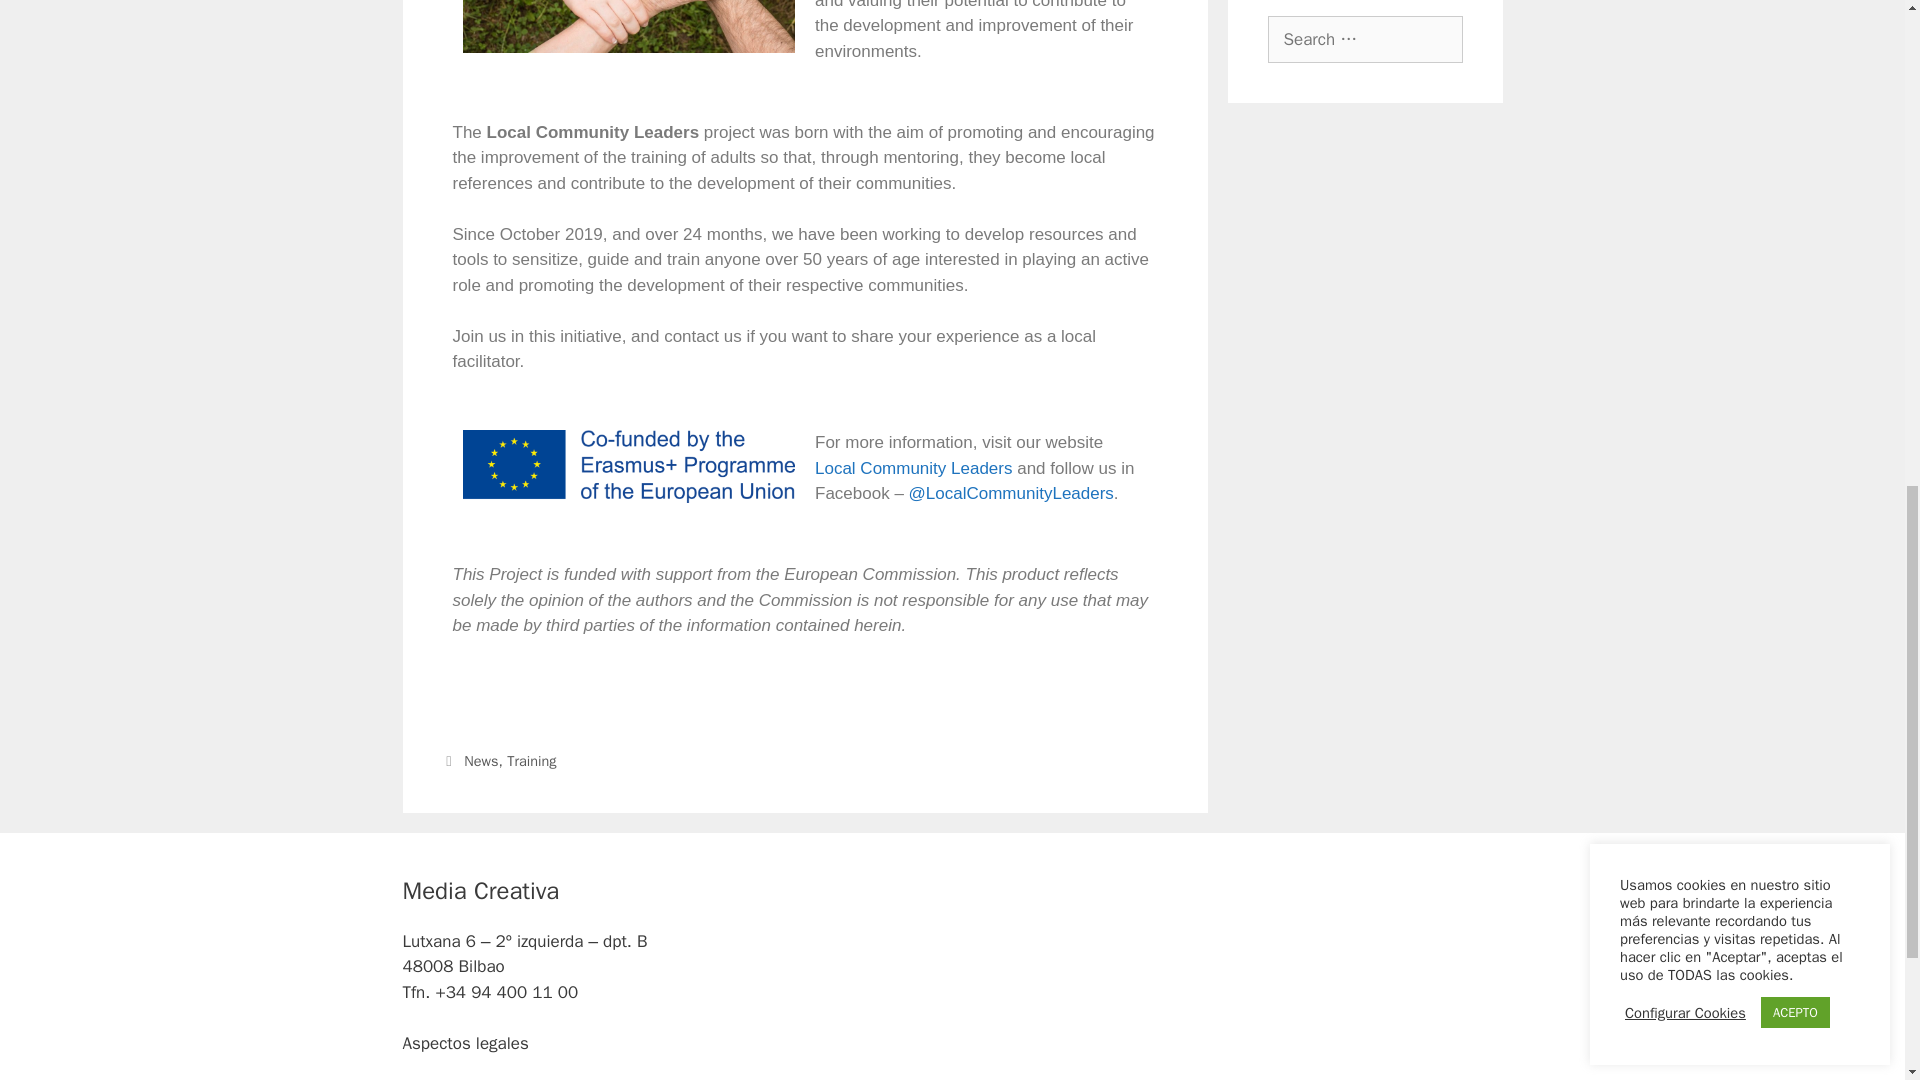 This screenshot has width=1920, height=1080. I want to click on Search for:, so click(1365, 40).